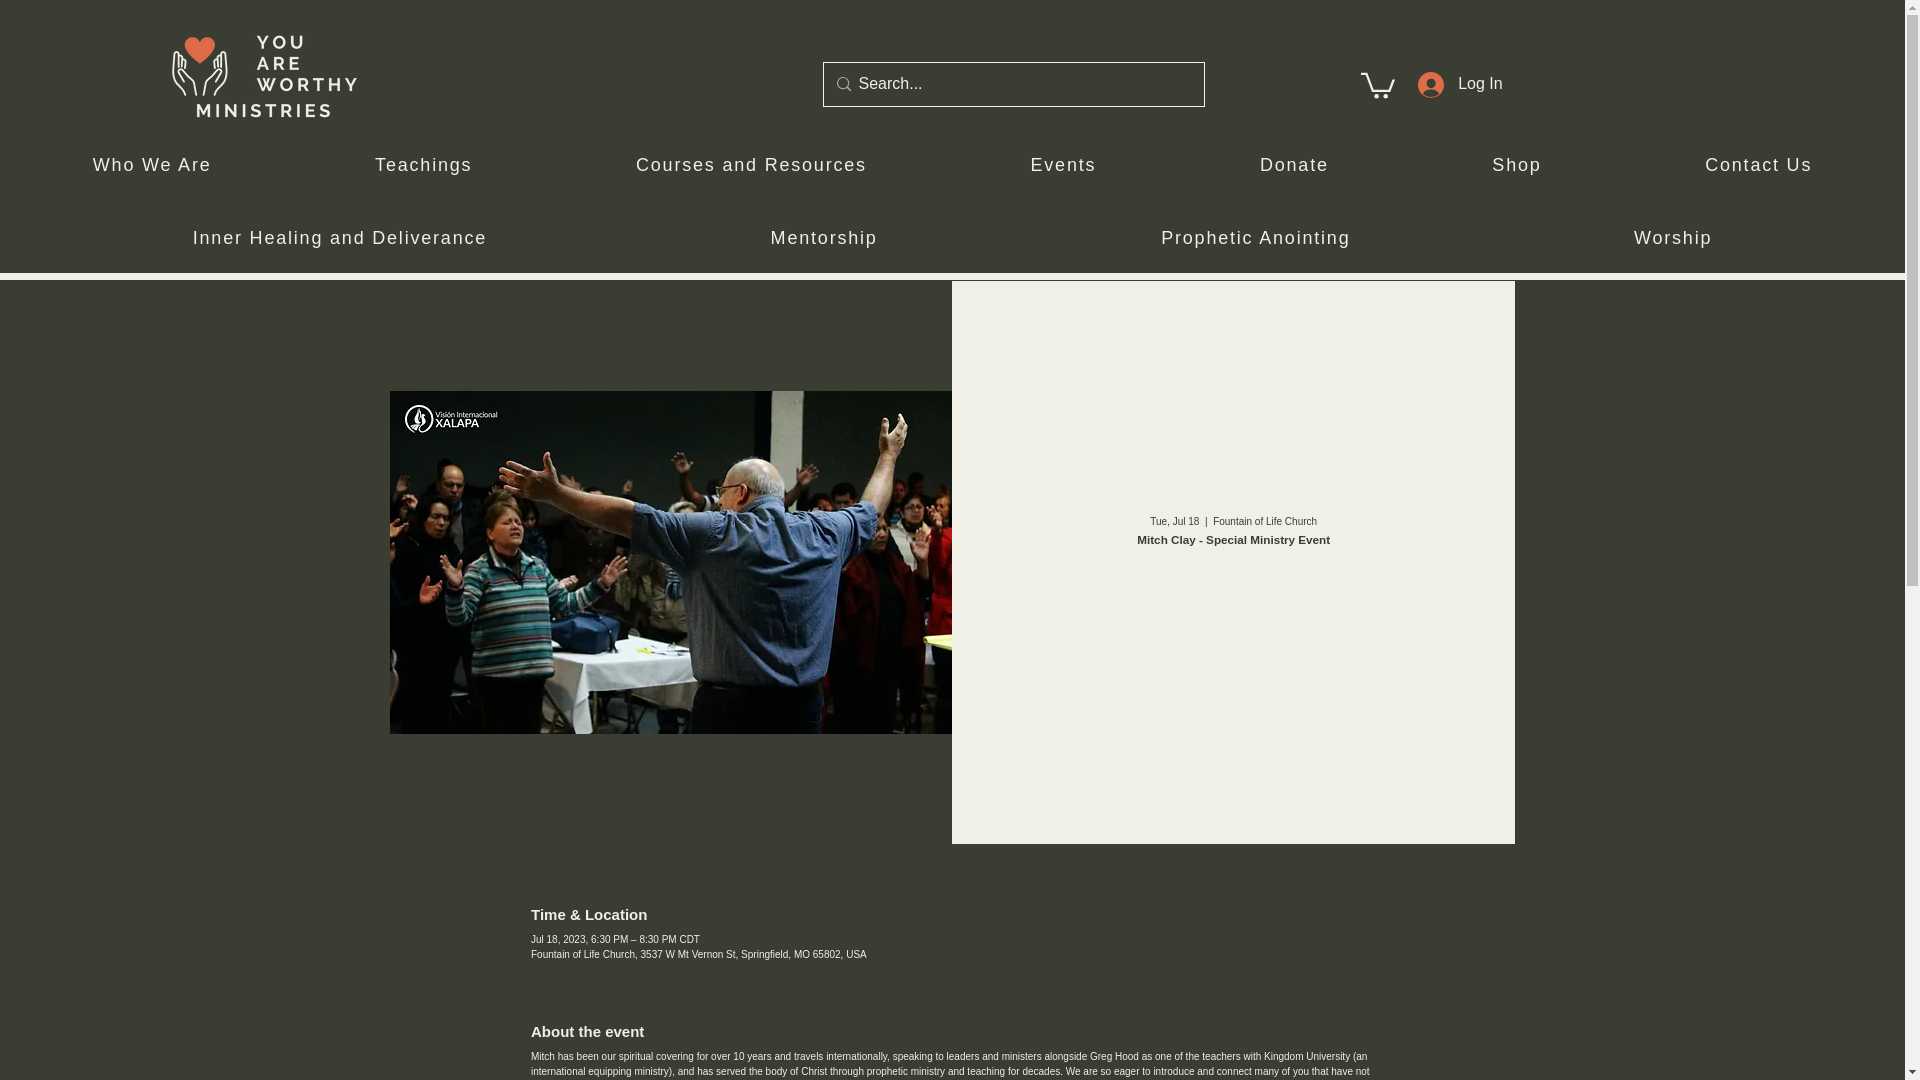 Image resolution: width=1920 pixels, height=1080 pixels. Describe the element at coordinates (751, 166) in the screenshot. I see `Courses and Resources` at that location.